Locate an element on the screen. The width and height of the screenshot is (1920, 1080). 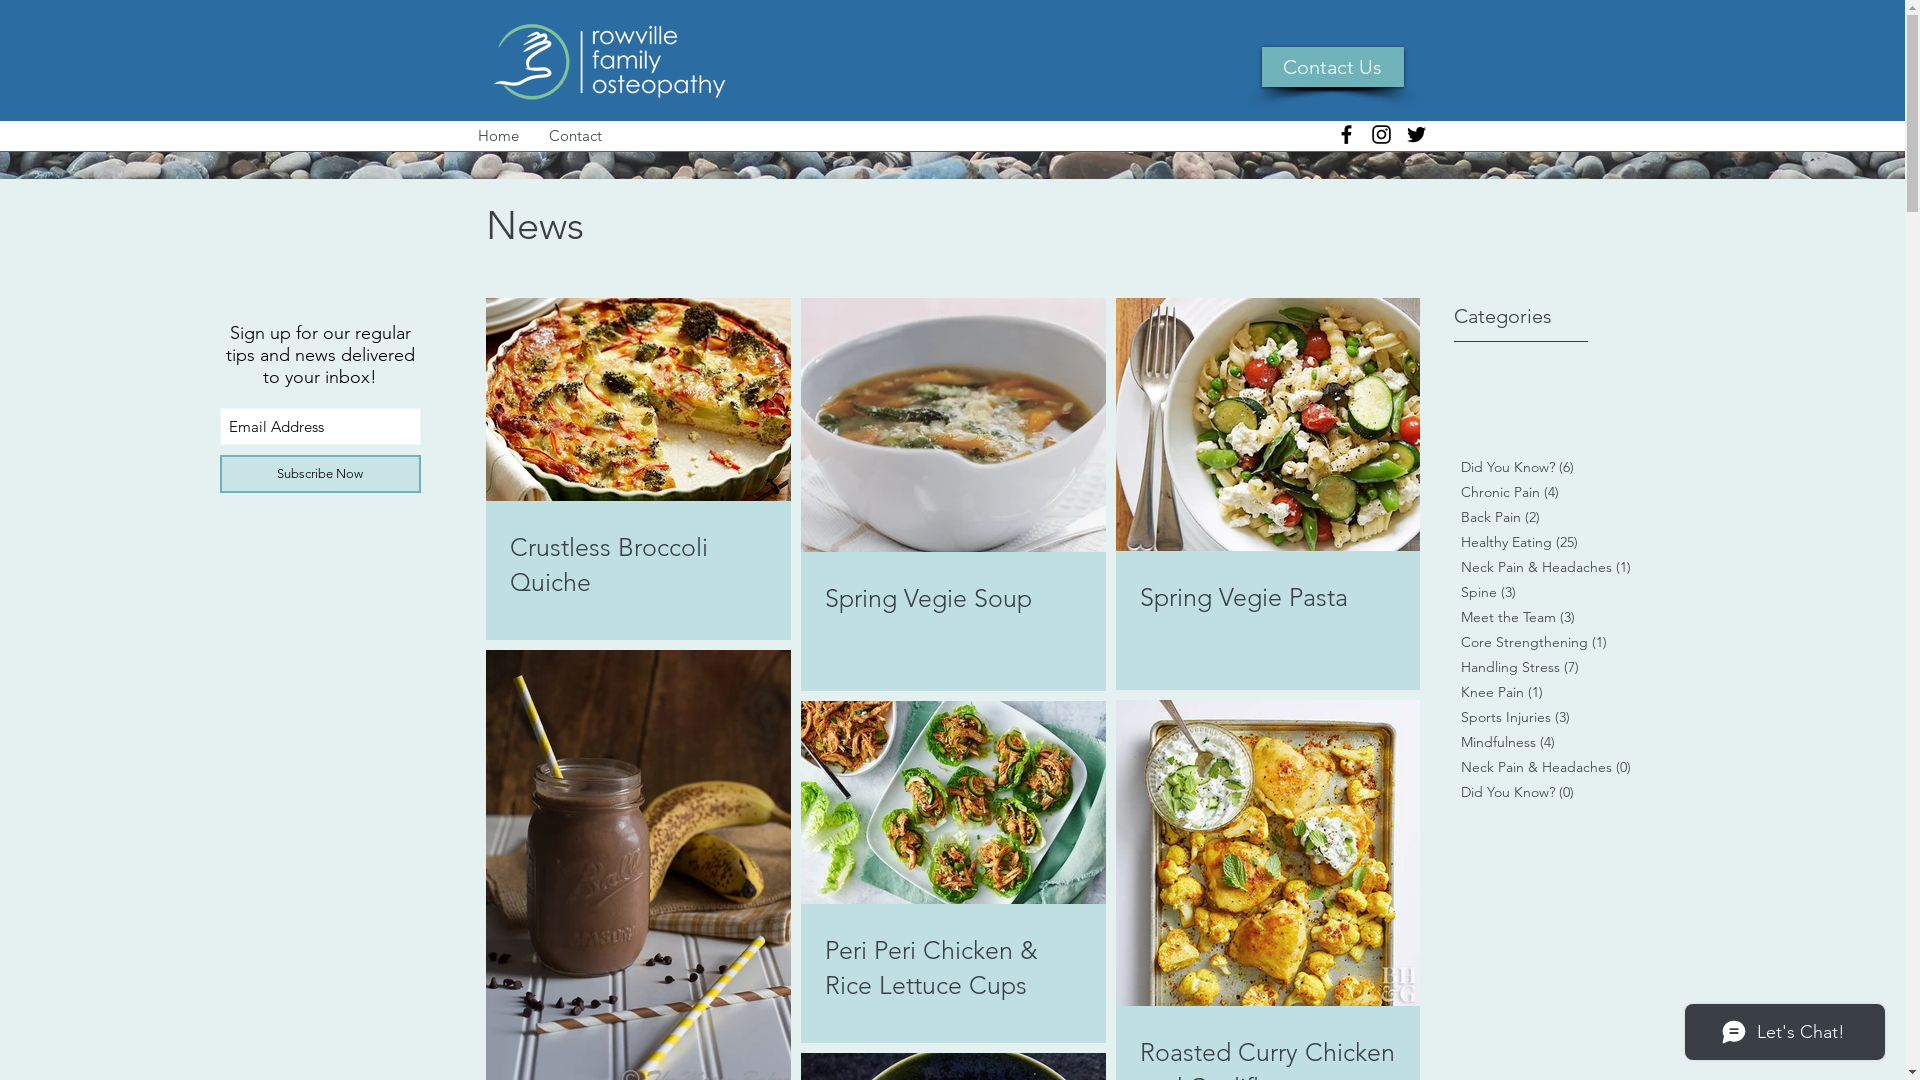
Mindfulness (4) is located at coordinates (1556, 742).